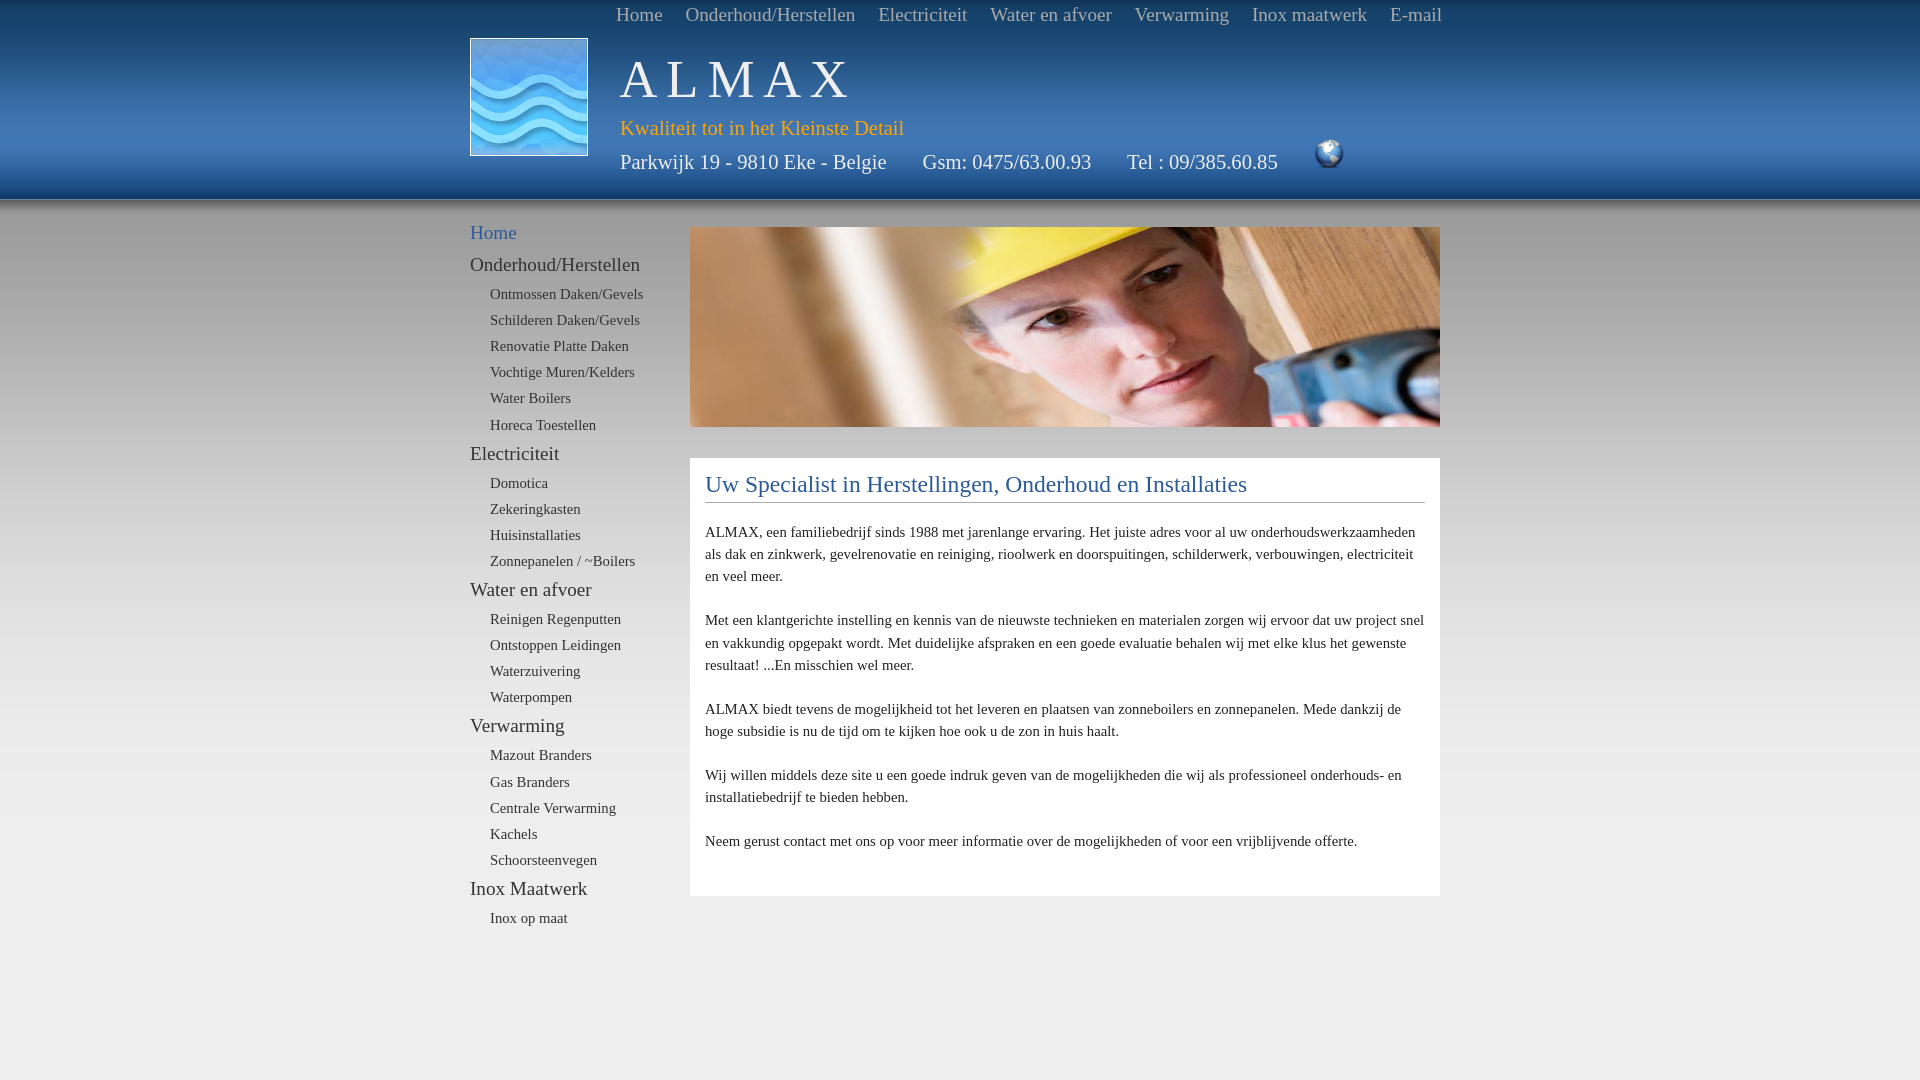  What do you see at coordinates (570, 888) in the screenshot?
I see `Inox Maatwerk` at bounding box center [570, 888].